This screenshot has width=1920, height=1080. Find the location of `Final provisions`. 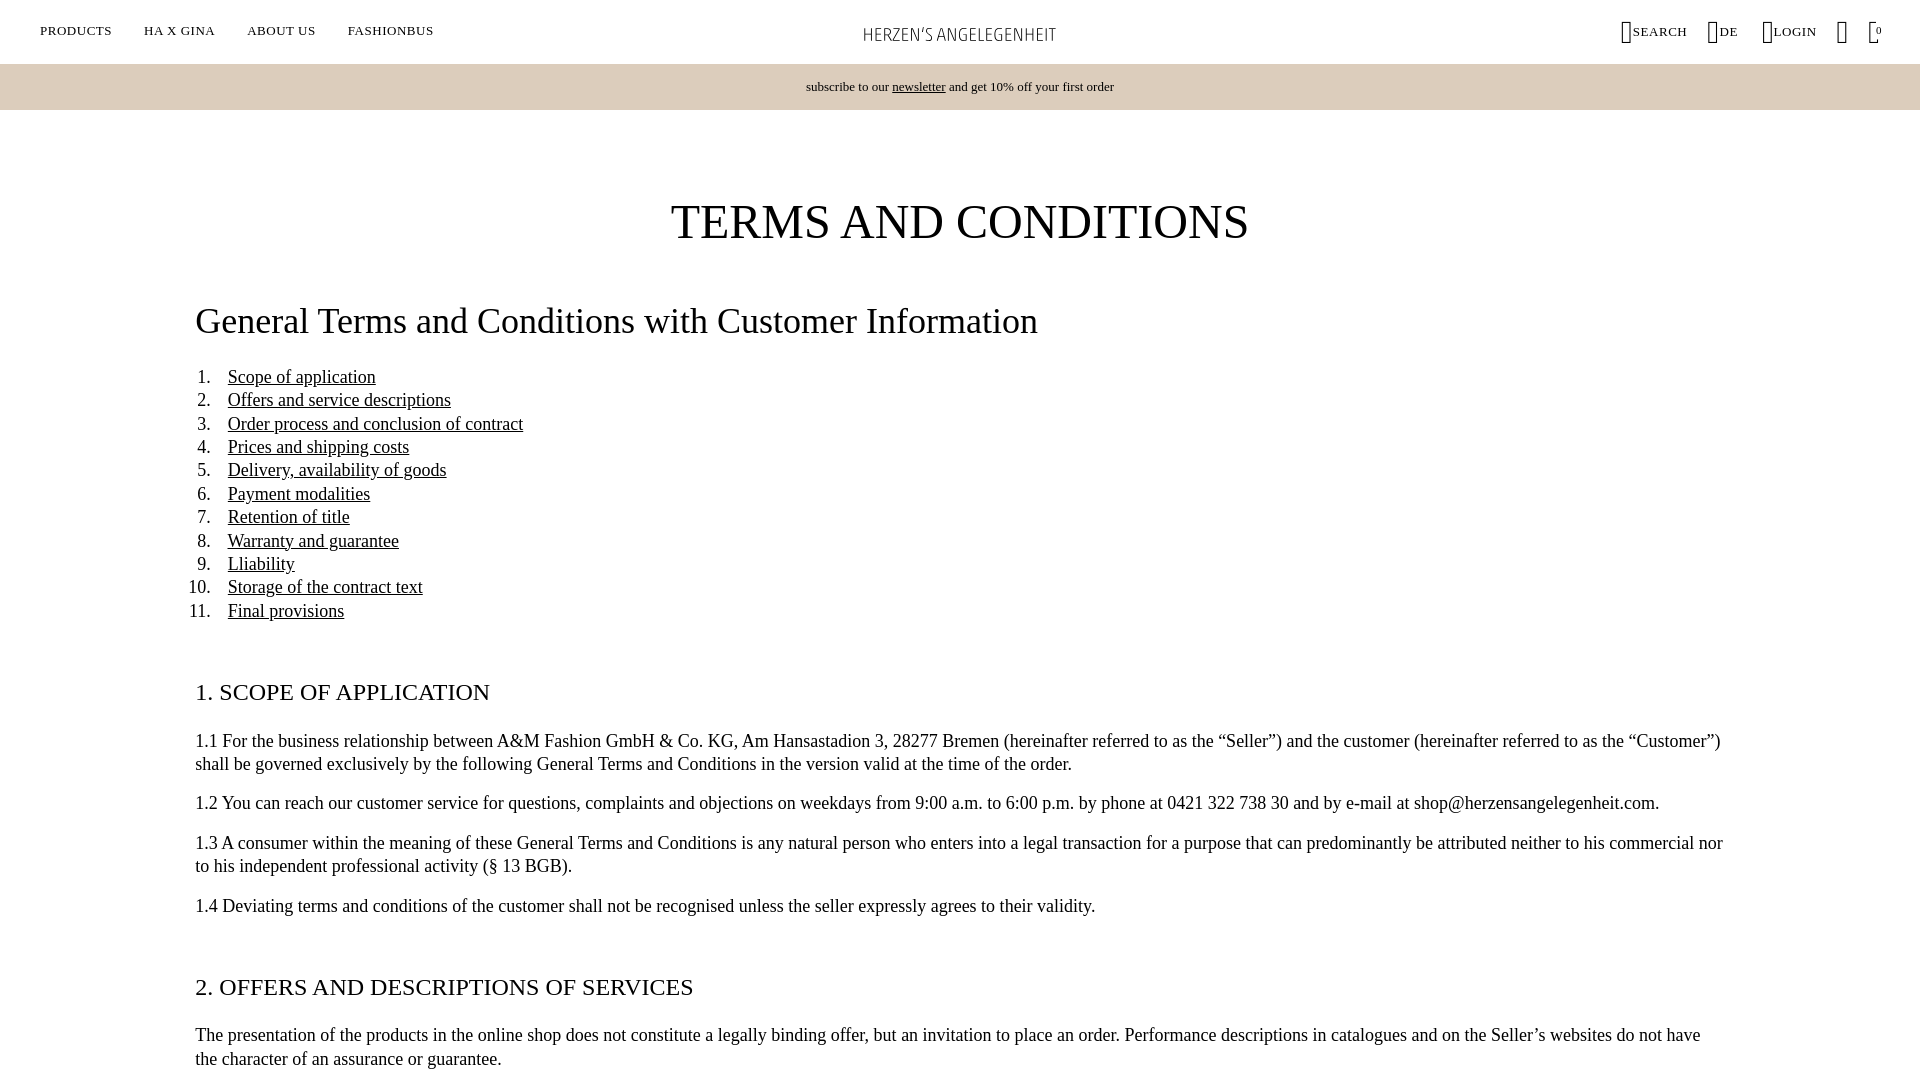

Final provisions is located at coordinates (286, 610).